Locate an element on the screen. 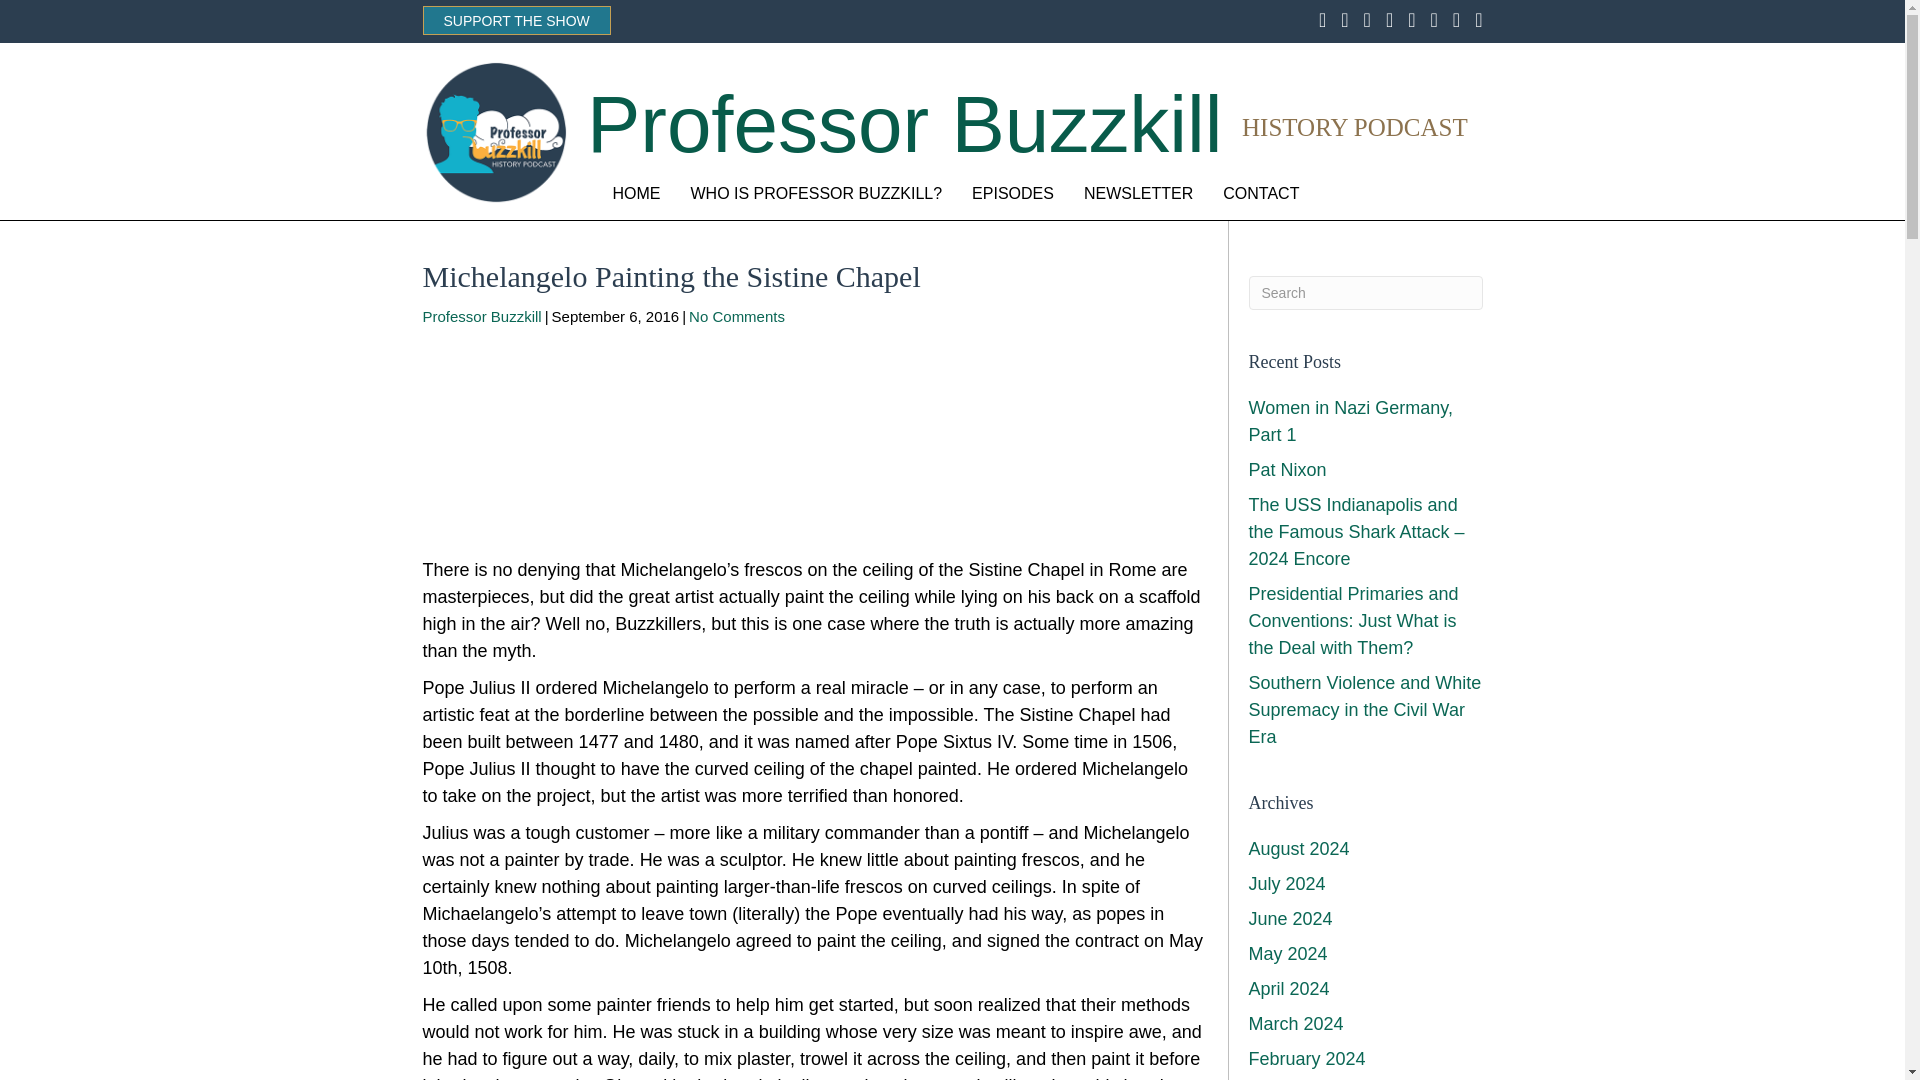 This screenshot has height=1080, width=1920. Professor Buzzkill is located at coordinates (905, 124).